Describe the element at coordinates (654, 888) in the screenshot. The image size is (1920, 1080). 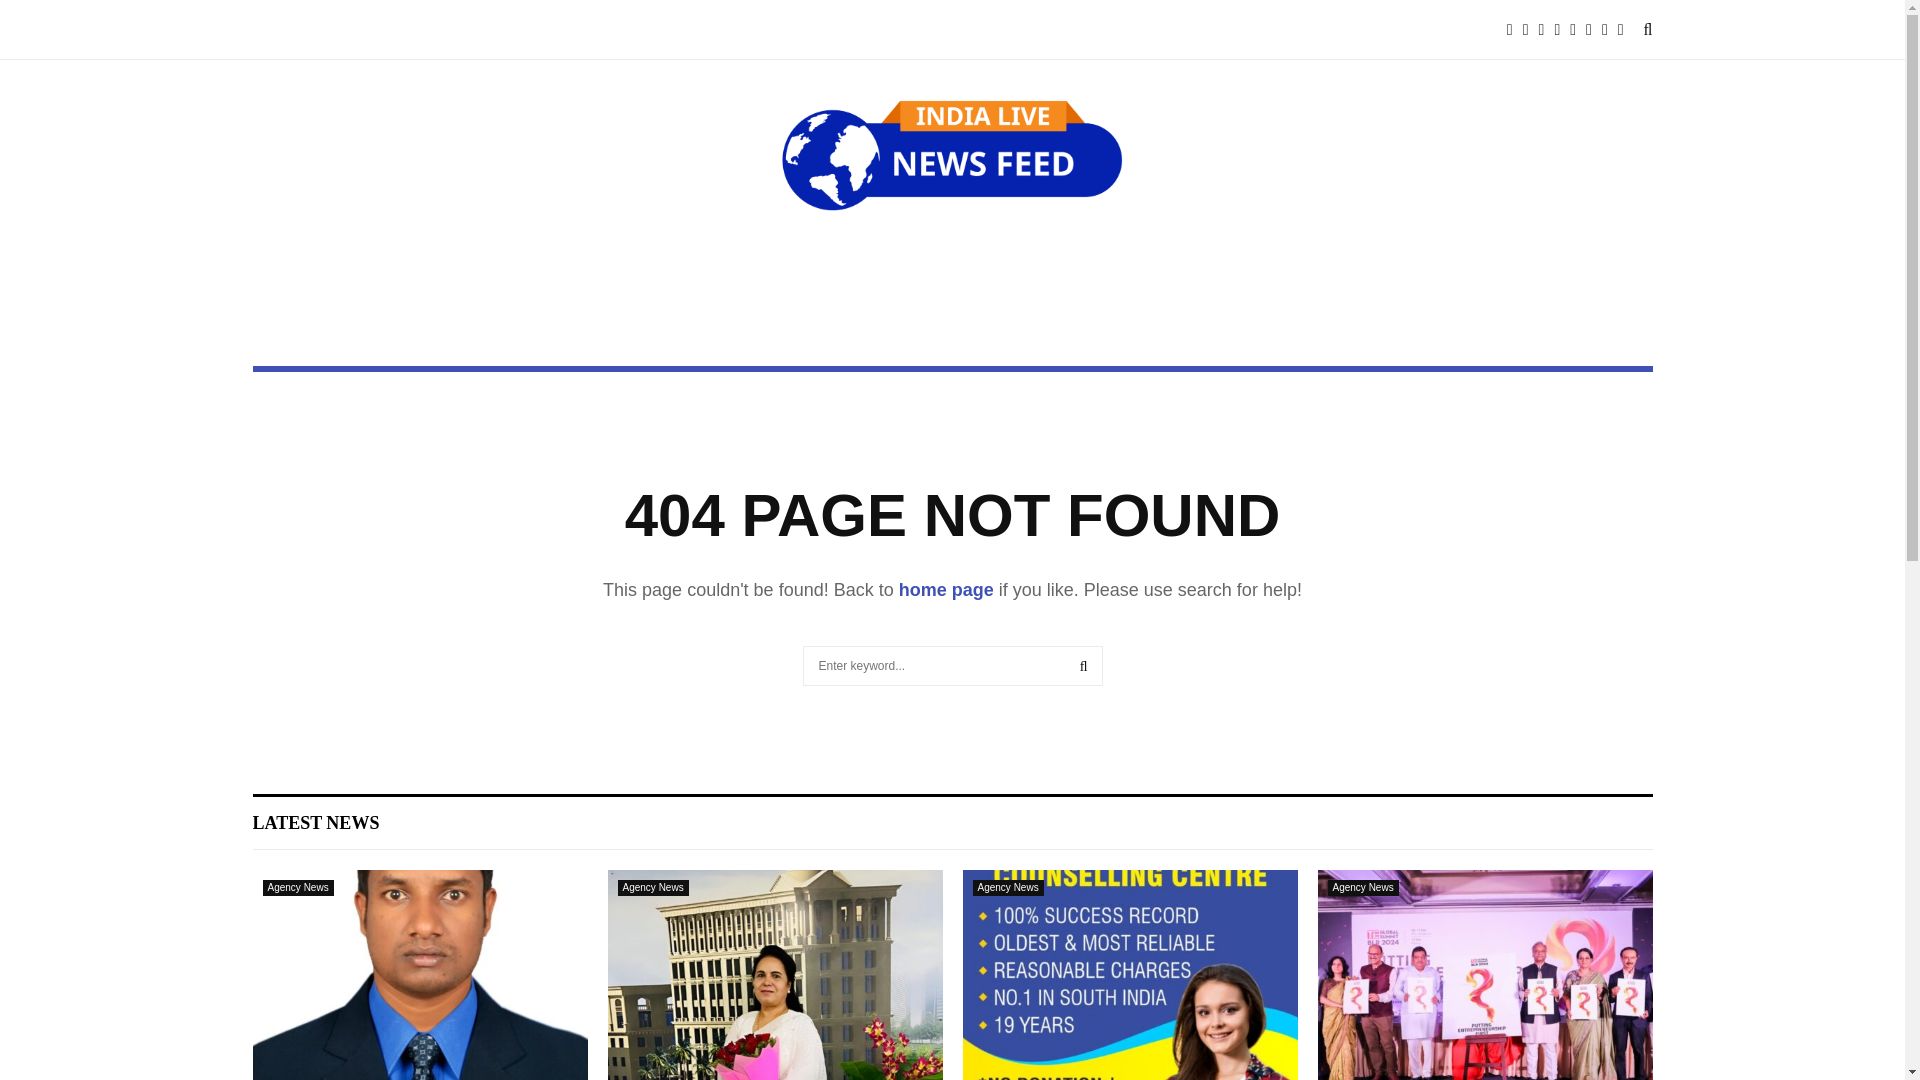
I see `View all posts in Agency News` at that location.